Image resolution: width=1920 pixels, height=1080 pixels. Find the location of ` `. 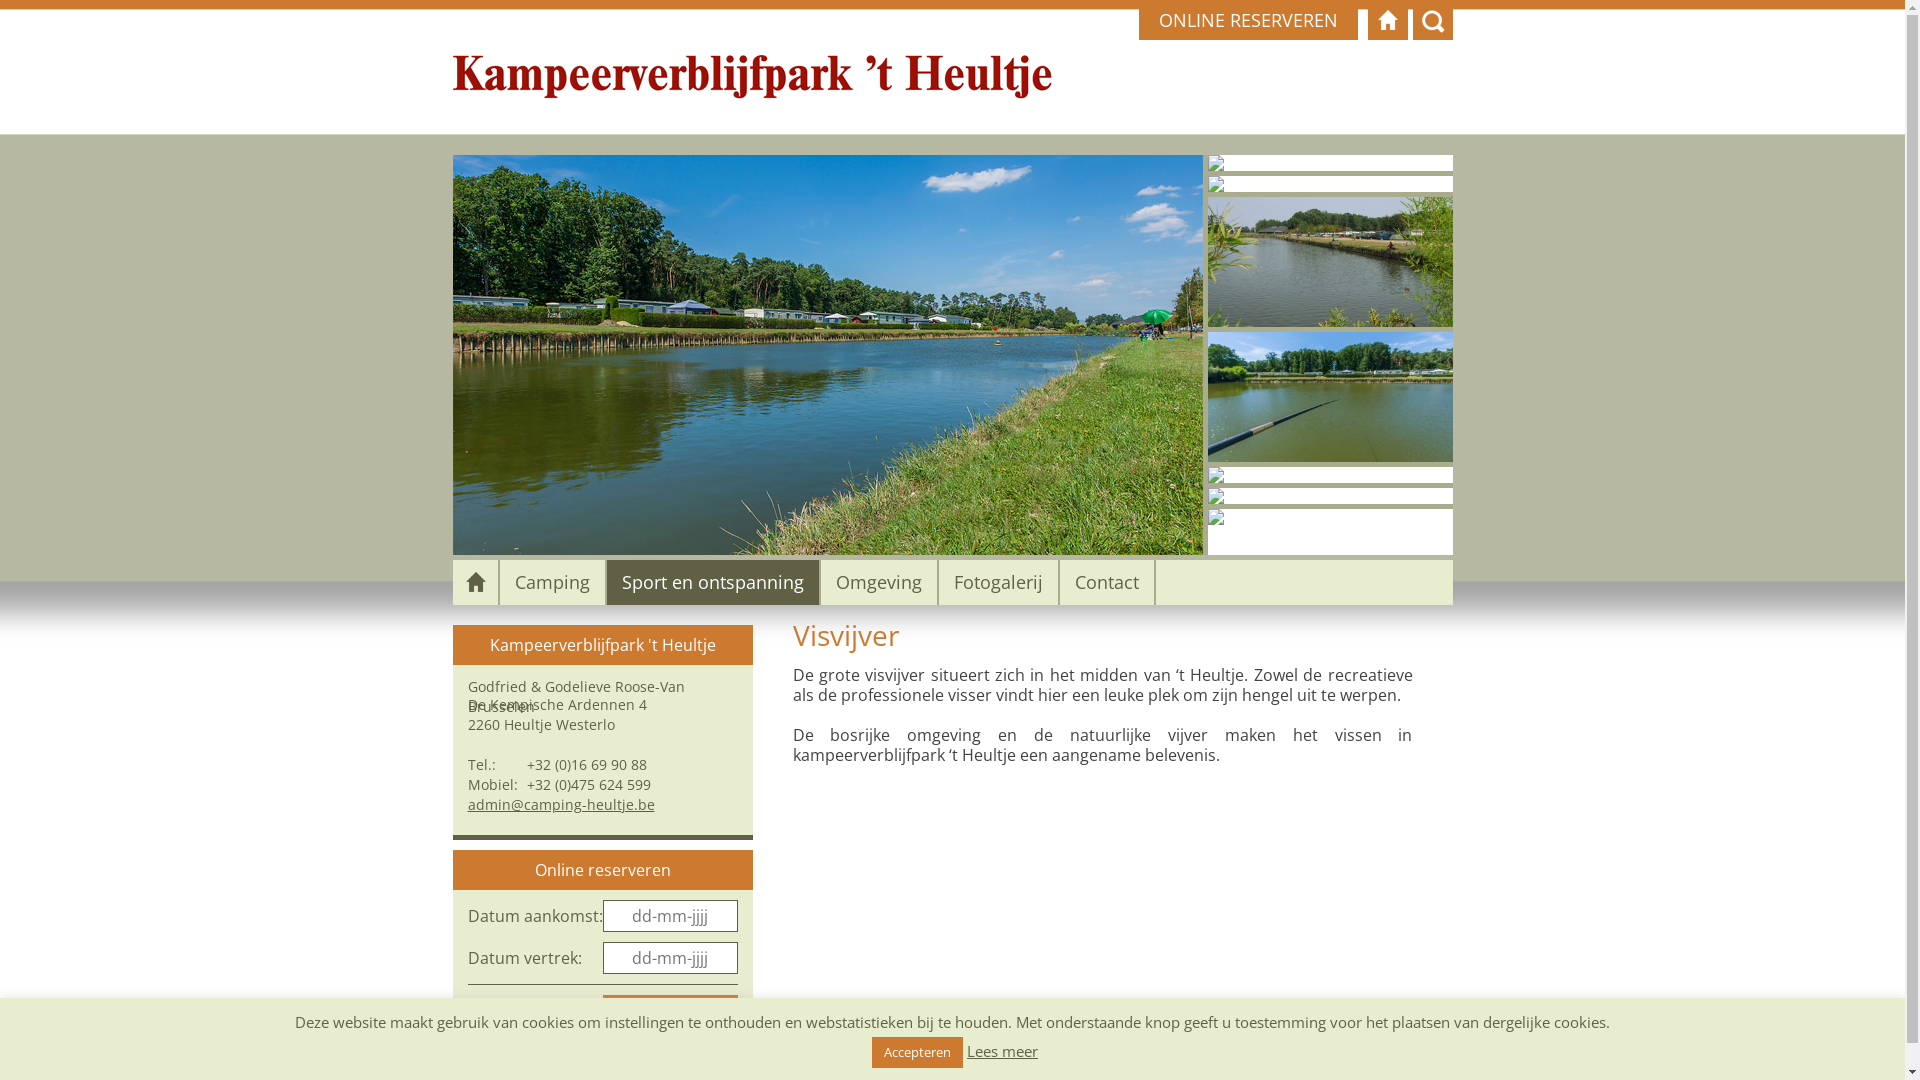

  is located at coordinates (1216, 496).